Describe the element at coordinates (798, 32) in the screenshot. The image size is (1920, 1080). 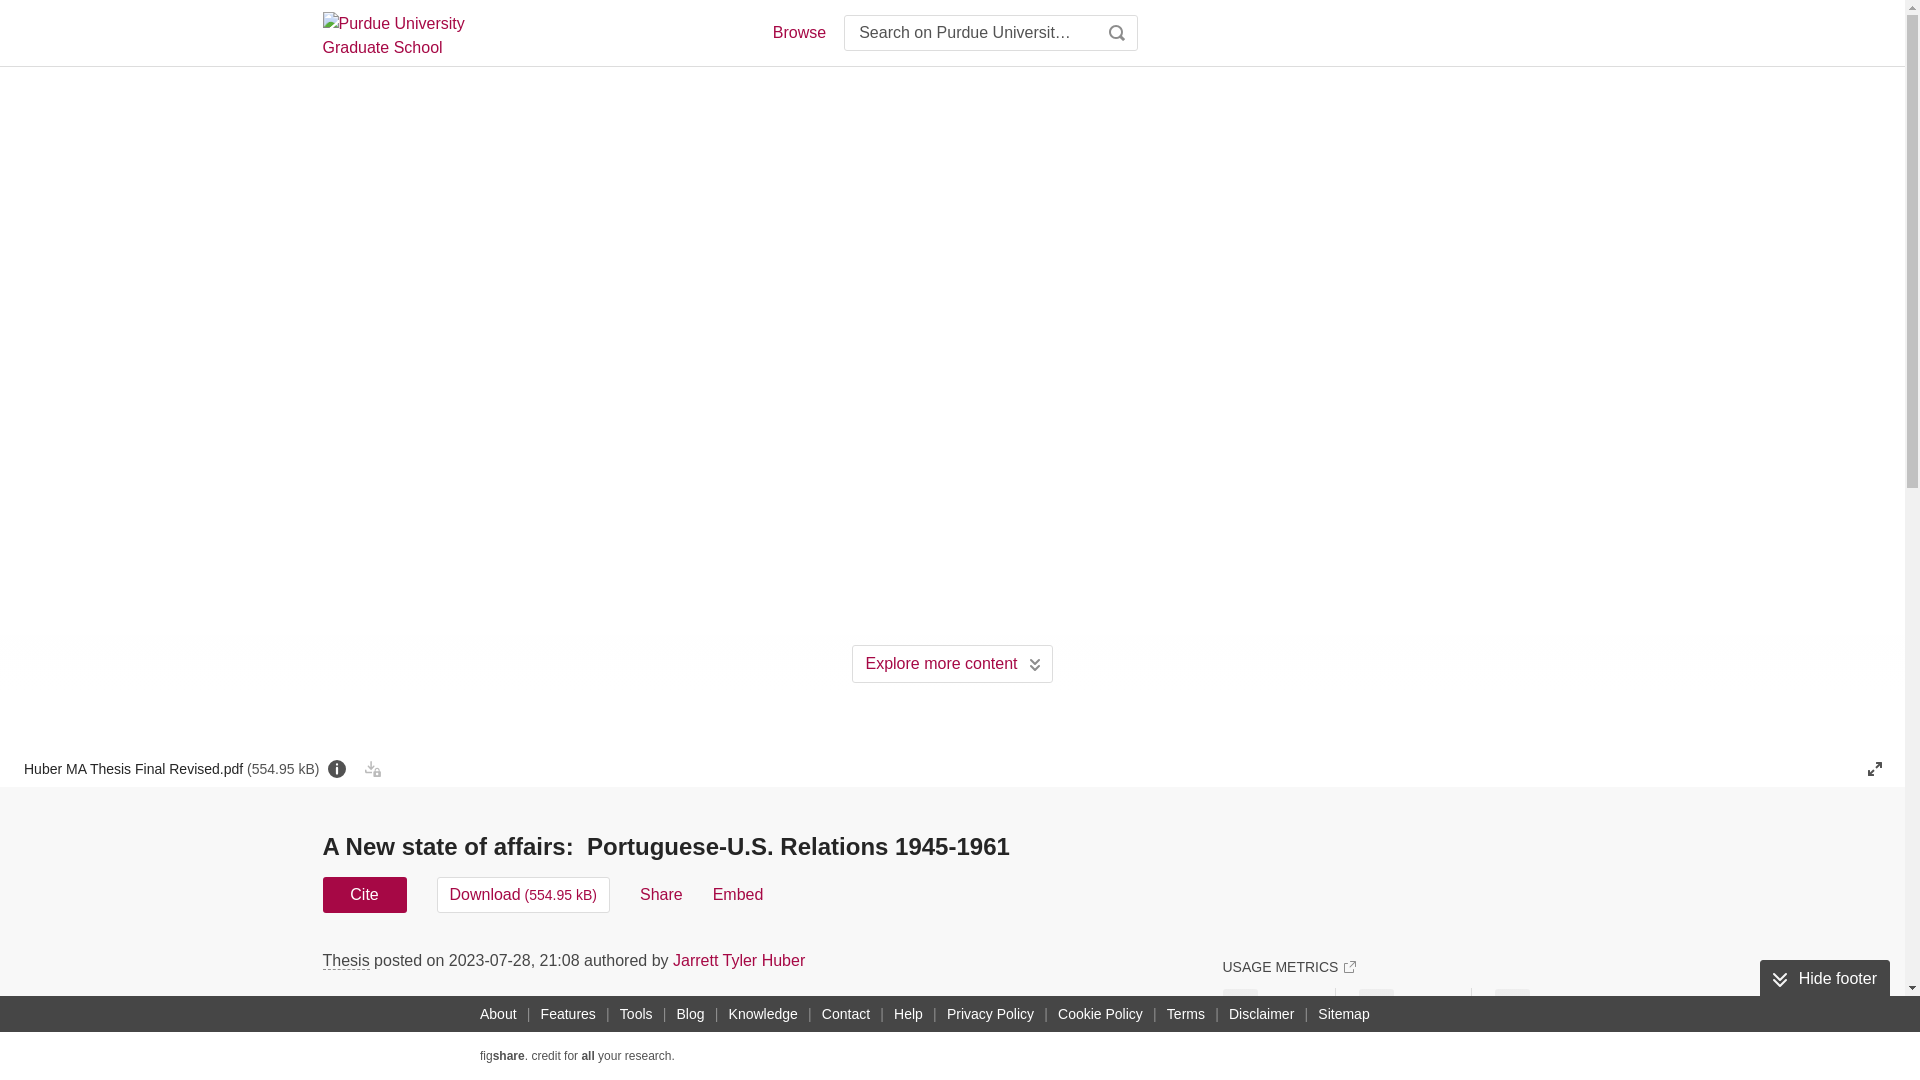
I see `Browse` at that location.